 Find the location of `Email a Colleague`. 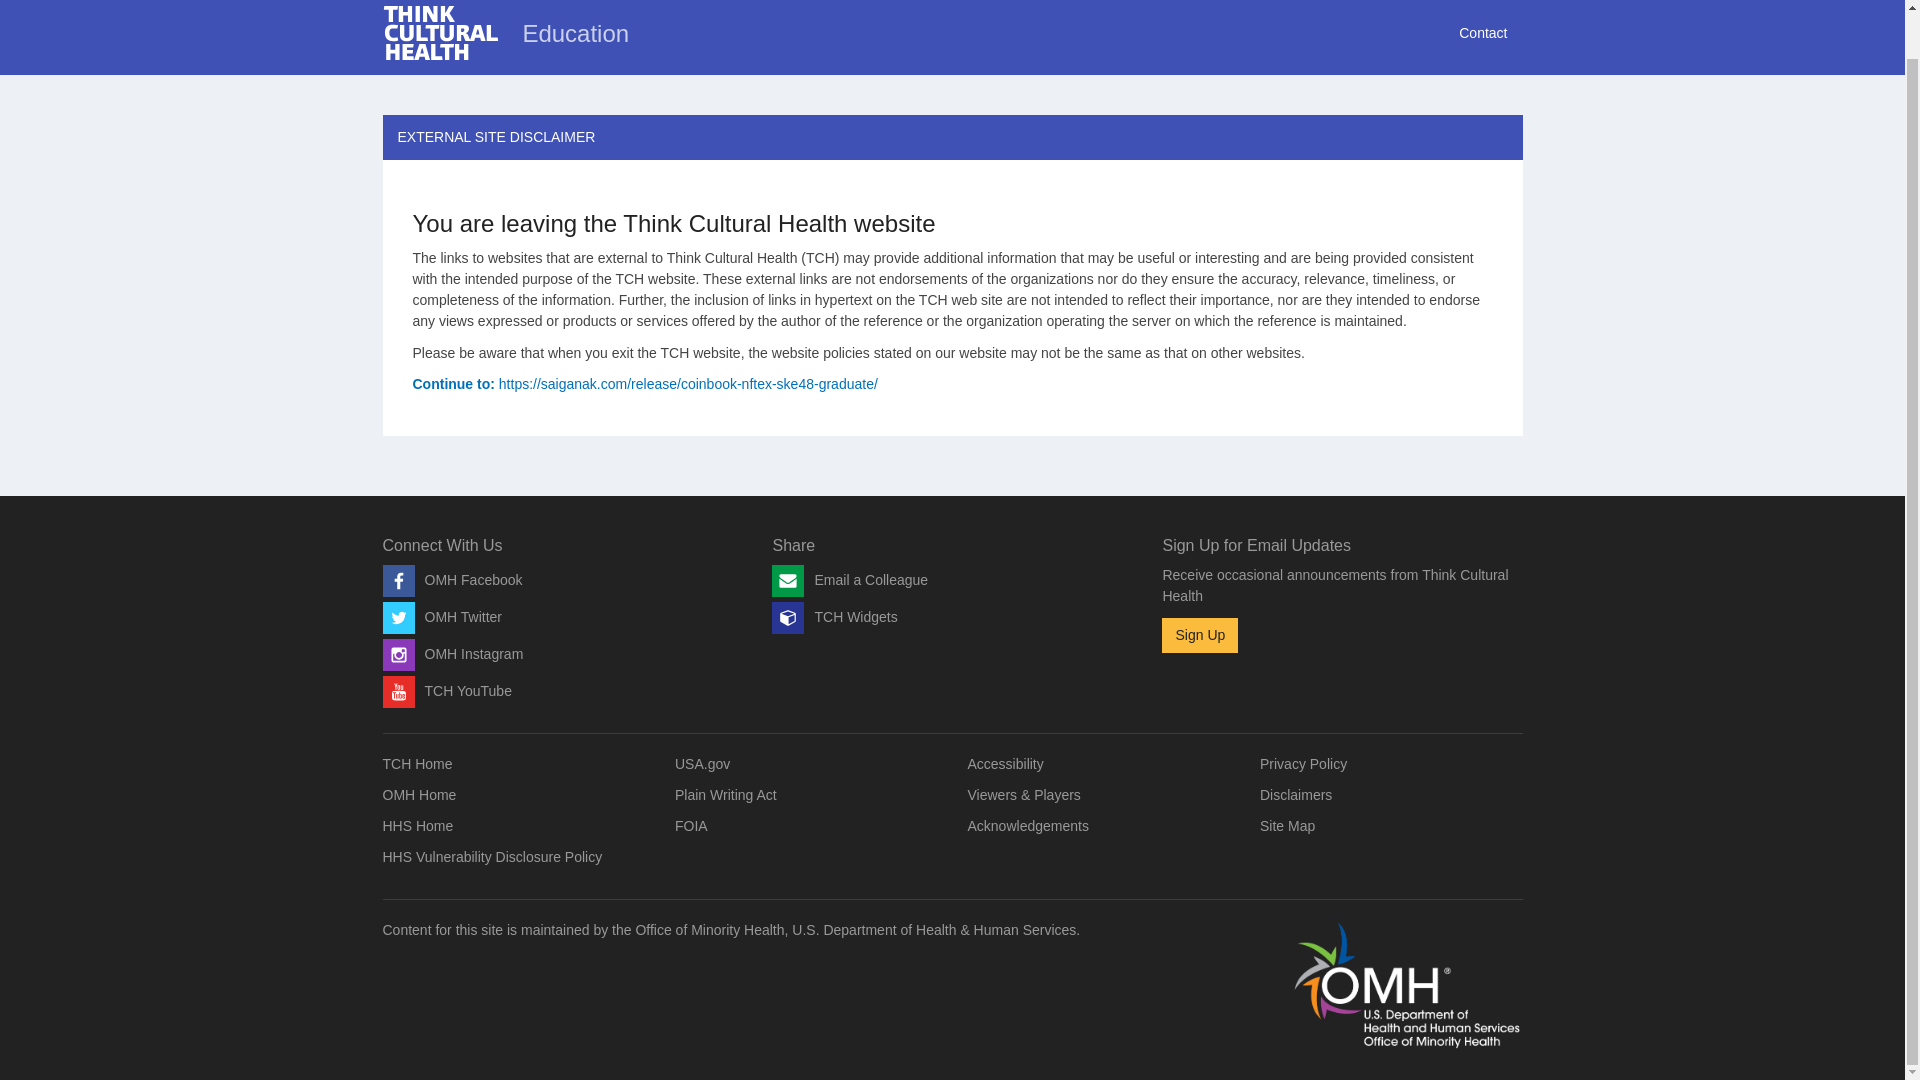

Email a Colleague is located at coordinates (849, 580).